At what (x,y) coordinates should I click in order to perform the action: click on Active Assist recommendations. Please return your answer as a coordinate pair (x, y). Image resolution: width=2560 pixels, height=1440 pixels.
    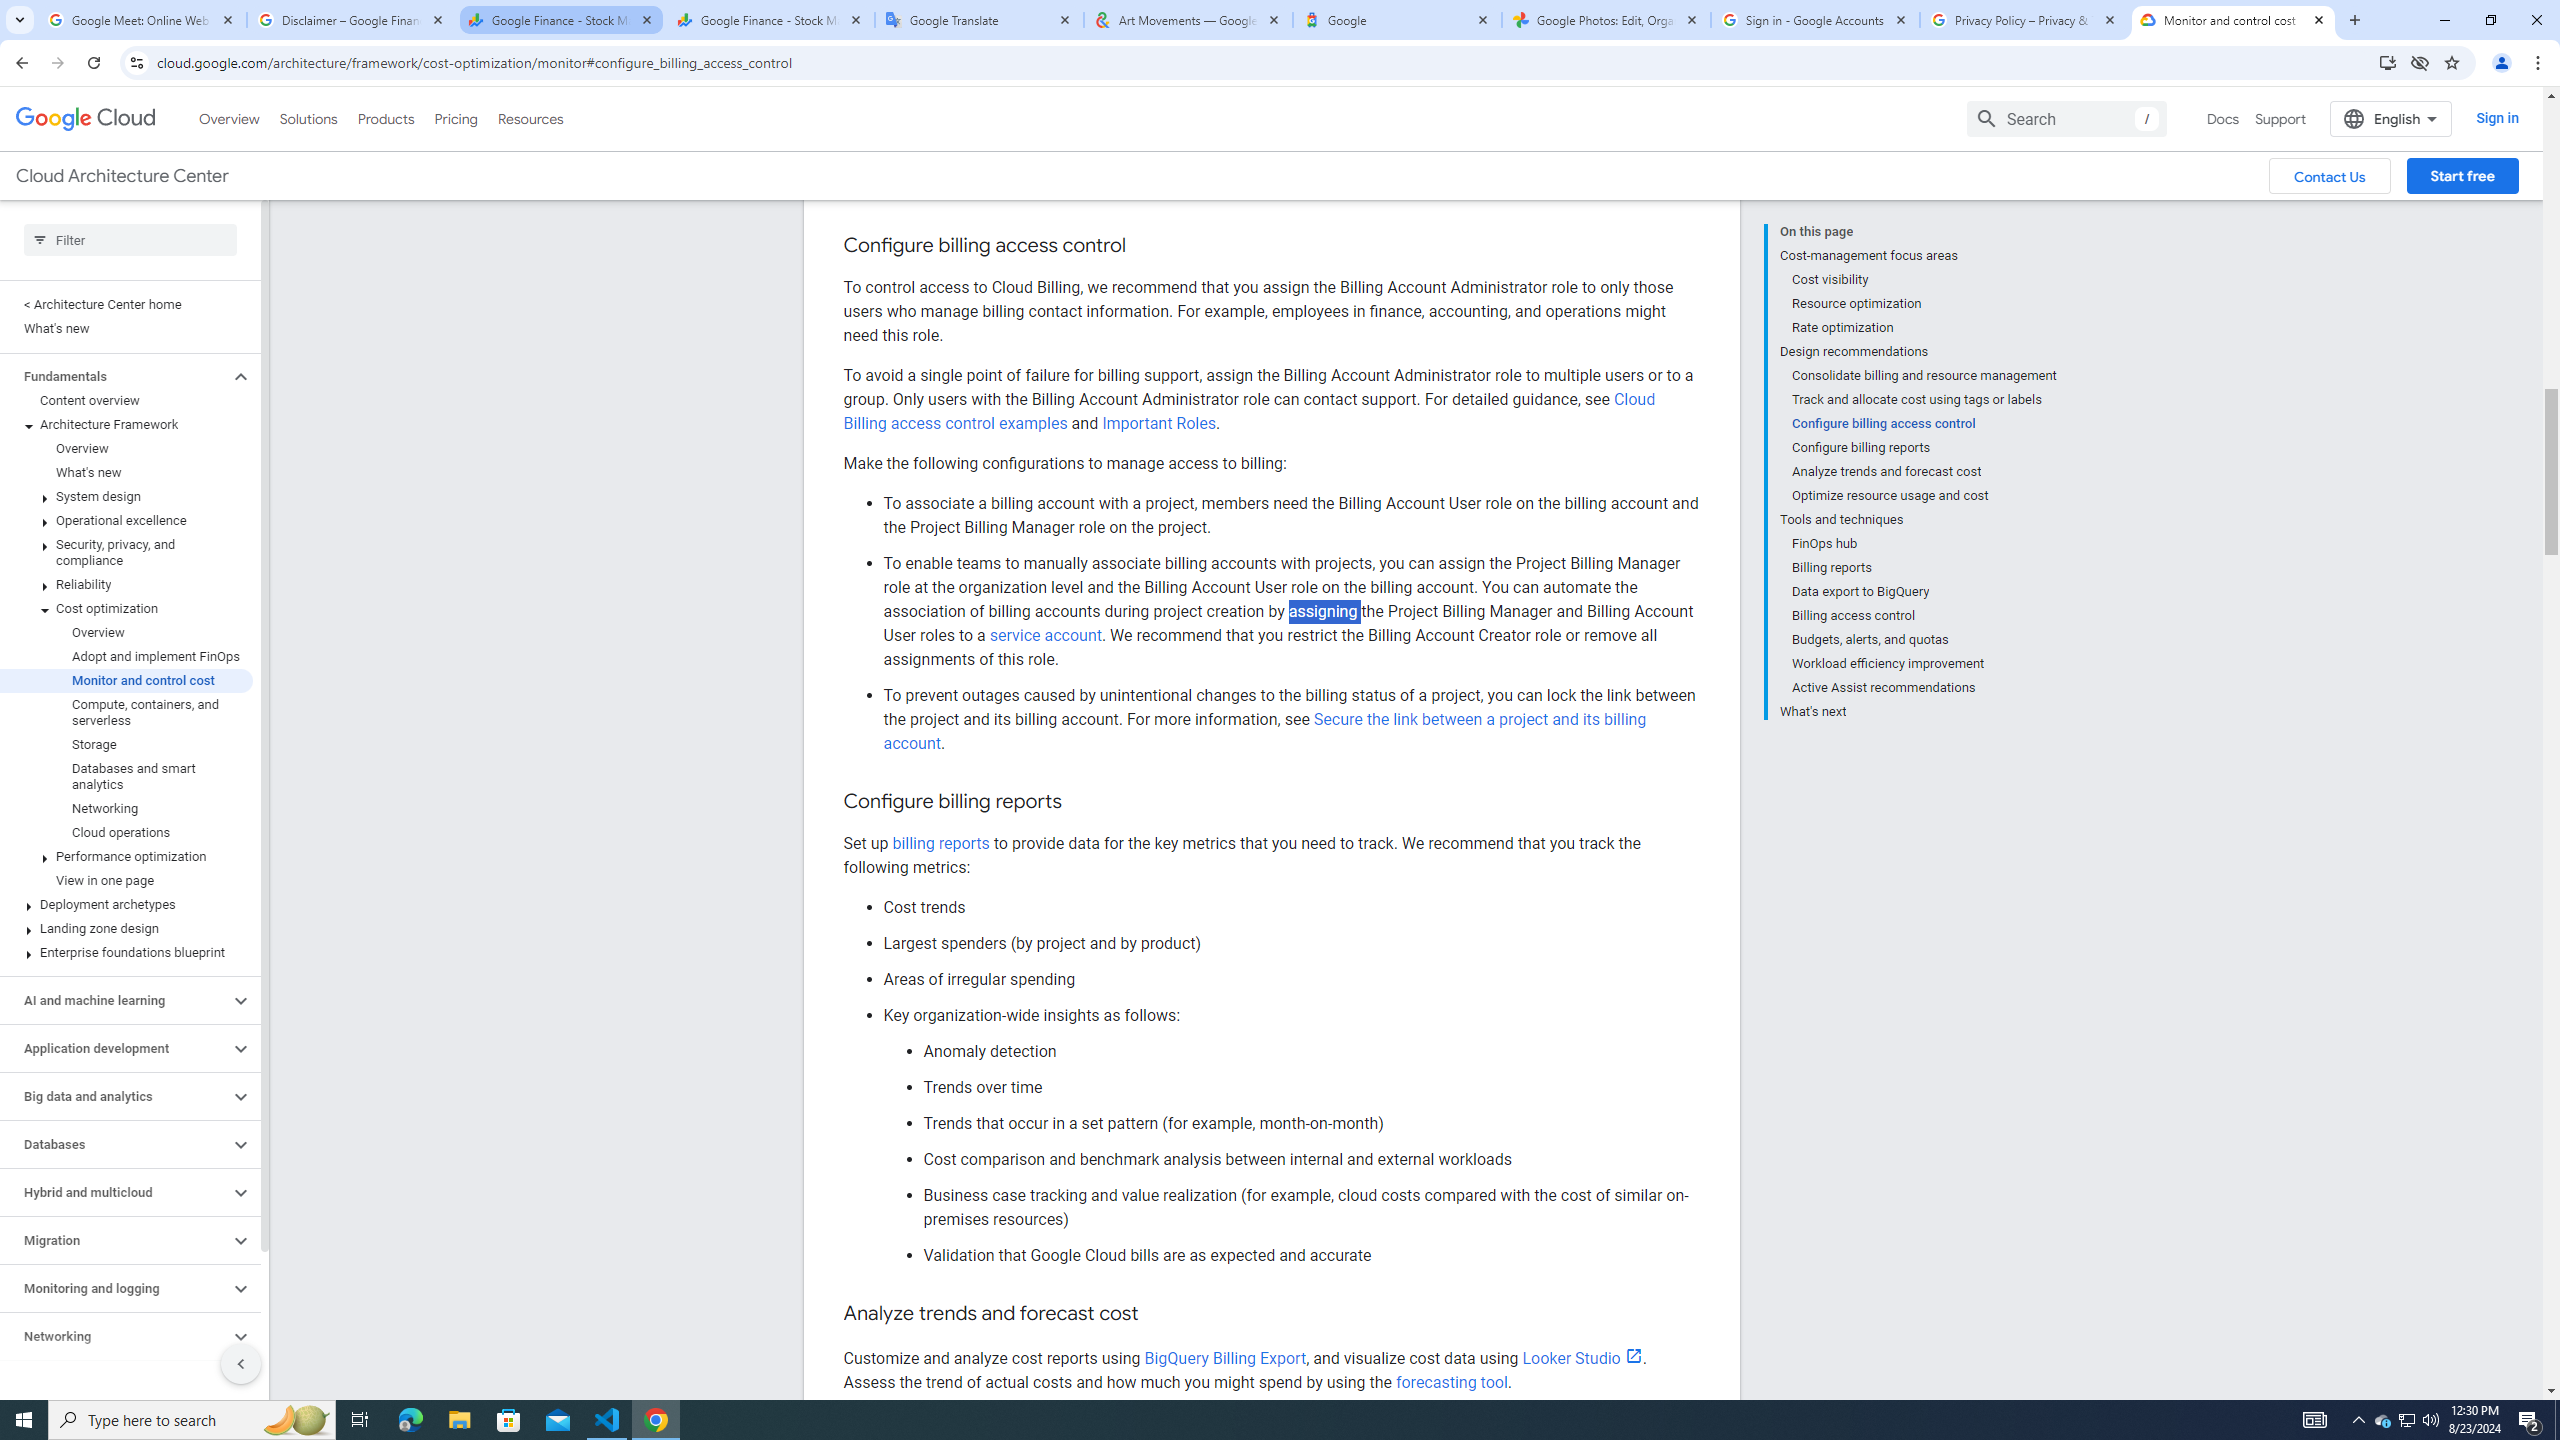
    Looking at the image, I should click on (1925, 600).